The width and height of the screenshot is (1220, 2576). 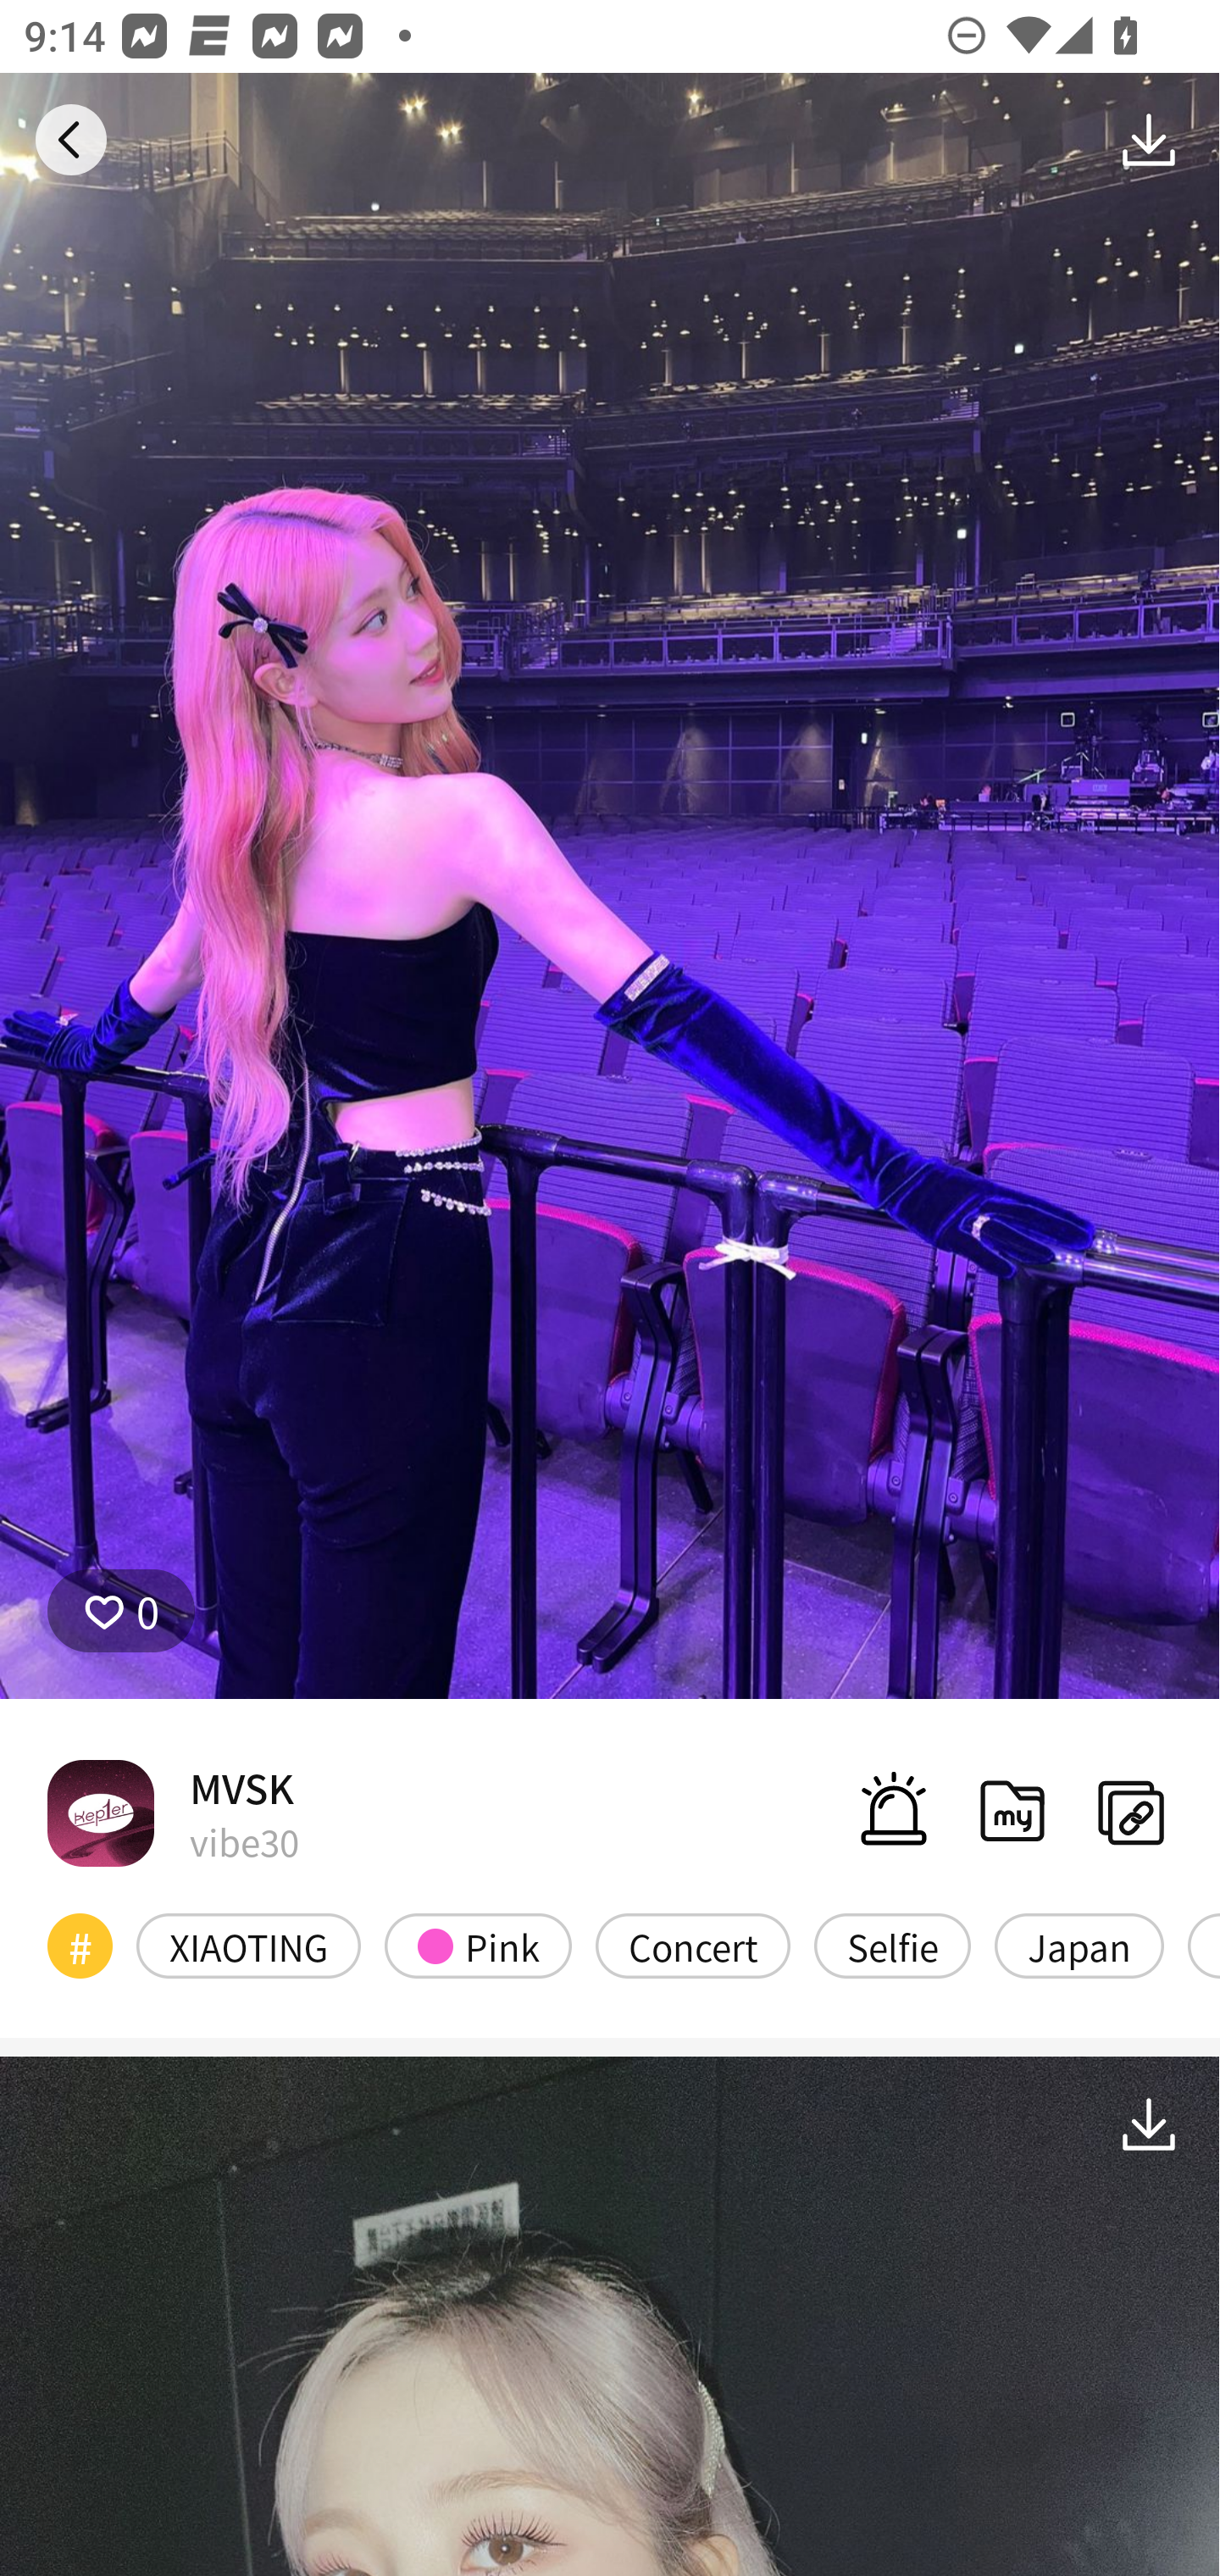 I want to click on 0, so click(x=121, y=1611).